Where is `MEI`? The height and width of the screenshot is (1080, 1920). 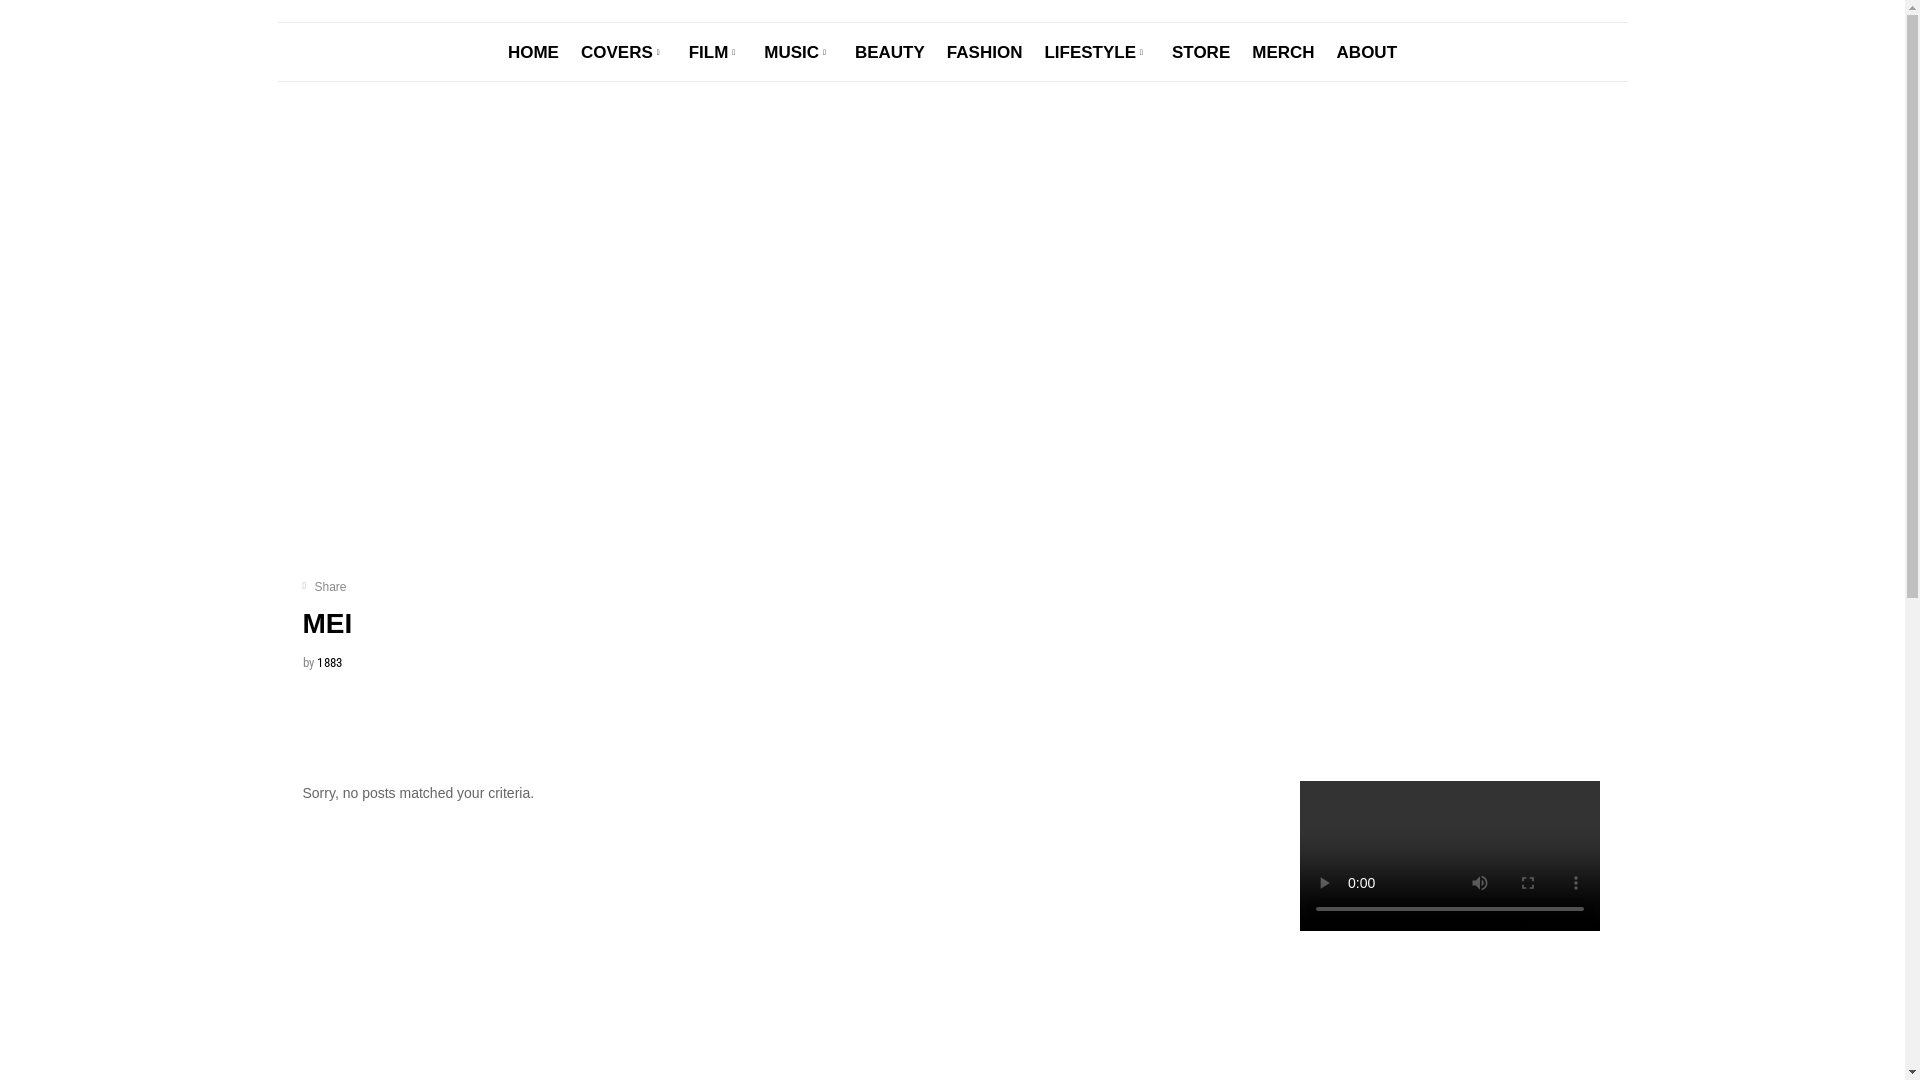
MEI is located at coordinates (327, 624).